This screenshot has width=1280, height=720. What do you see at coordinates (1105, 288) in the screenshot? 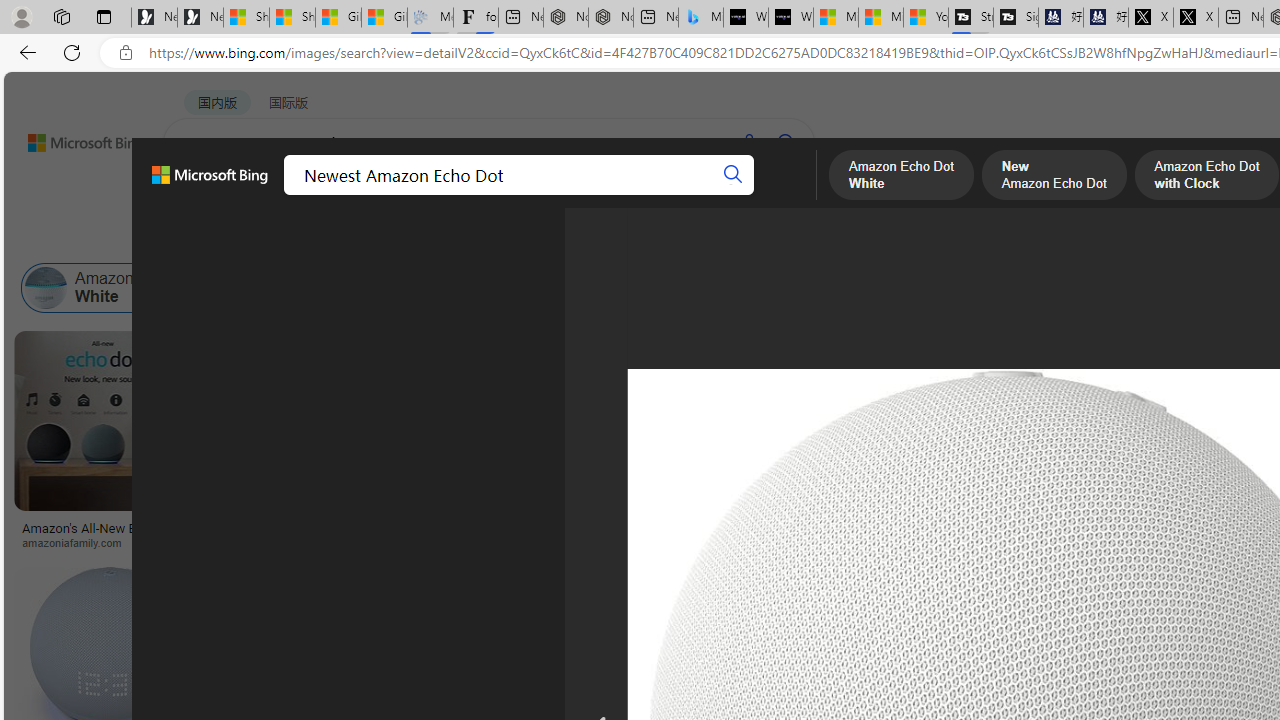
I see `Amazon Echo Dot 3rd` at bounding box center [1105, 288].